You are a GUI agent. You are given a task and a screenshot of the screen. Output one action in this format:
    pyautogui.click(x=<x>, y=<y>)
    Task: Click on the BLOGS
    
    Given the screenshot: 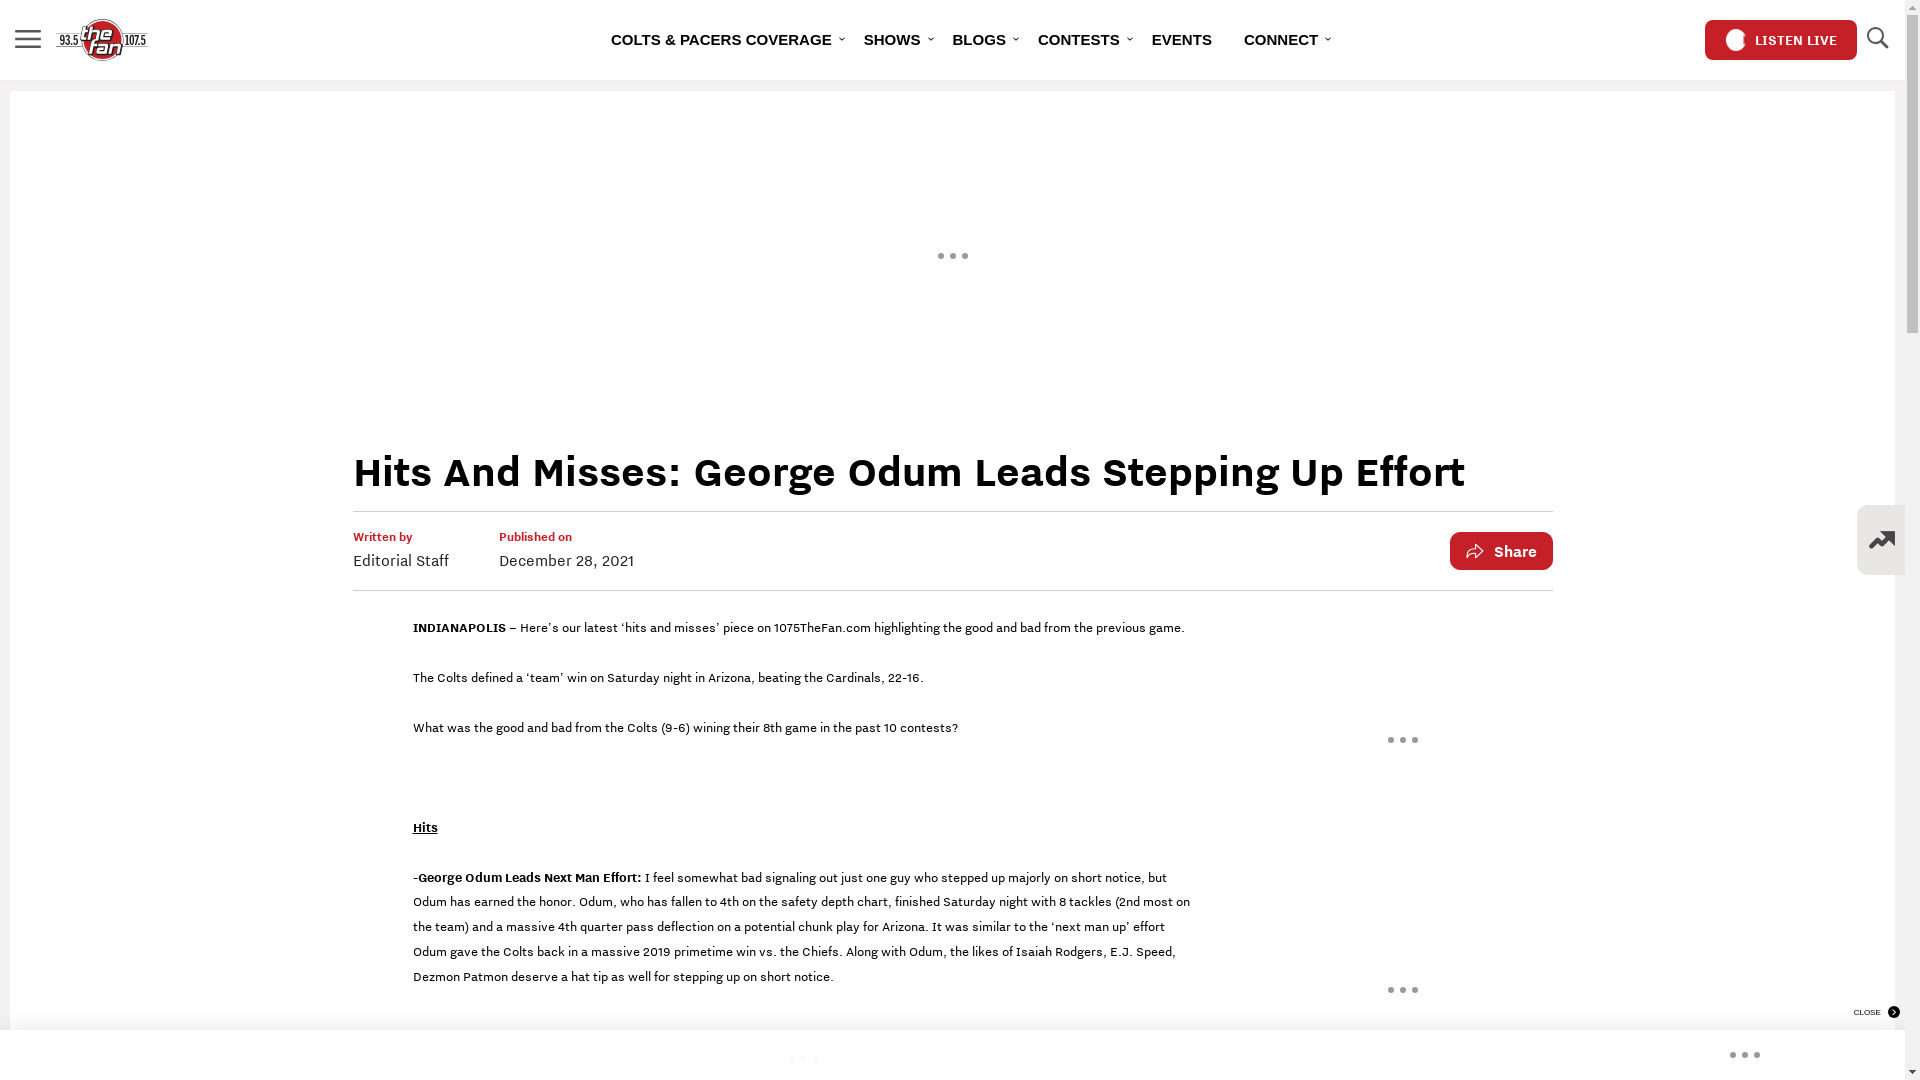 What is the action you would take?
    pyautogui.click(x=978, y=40)
    